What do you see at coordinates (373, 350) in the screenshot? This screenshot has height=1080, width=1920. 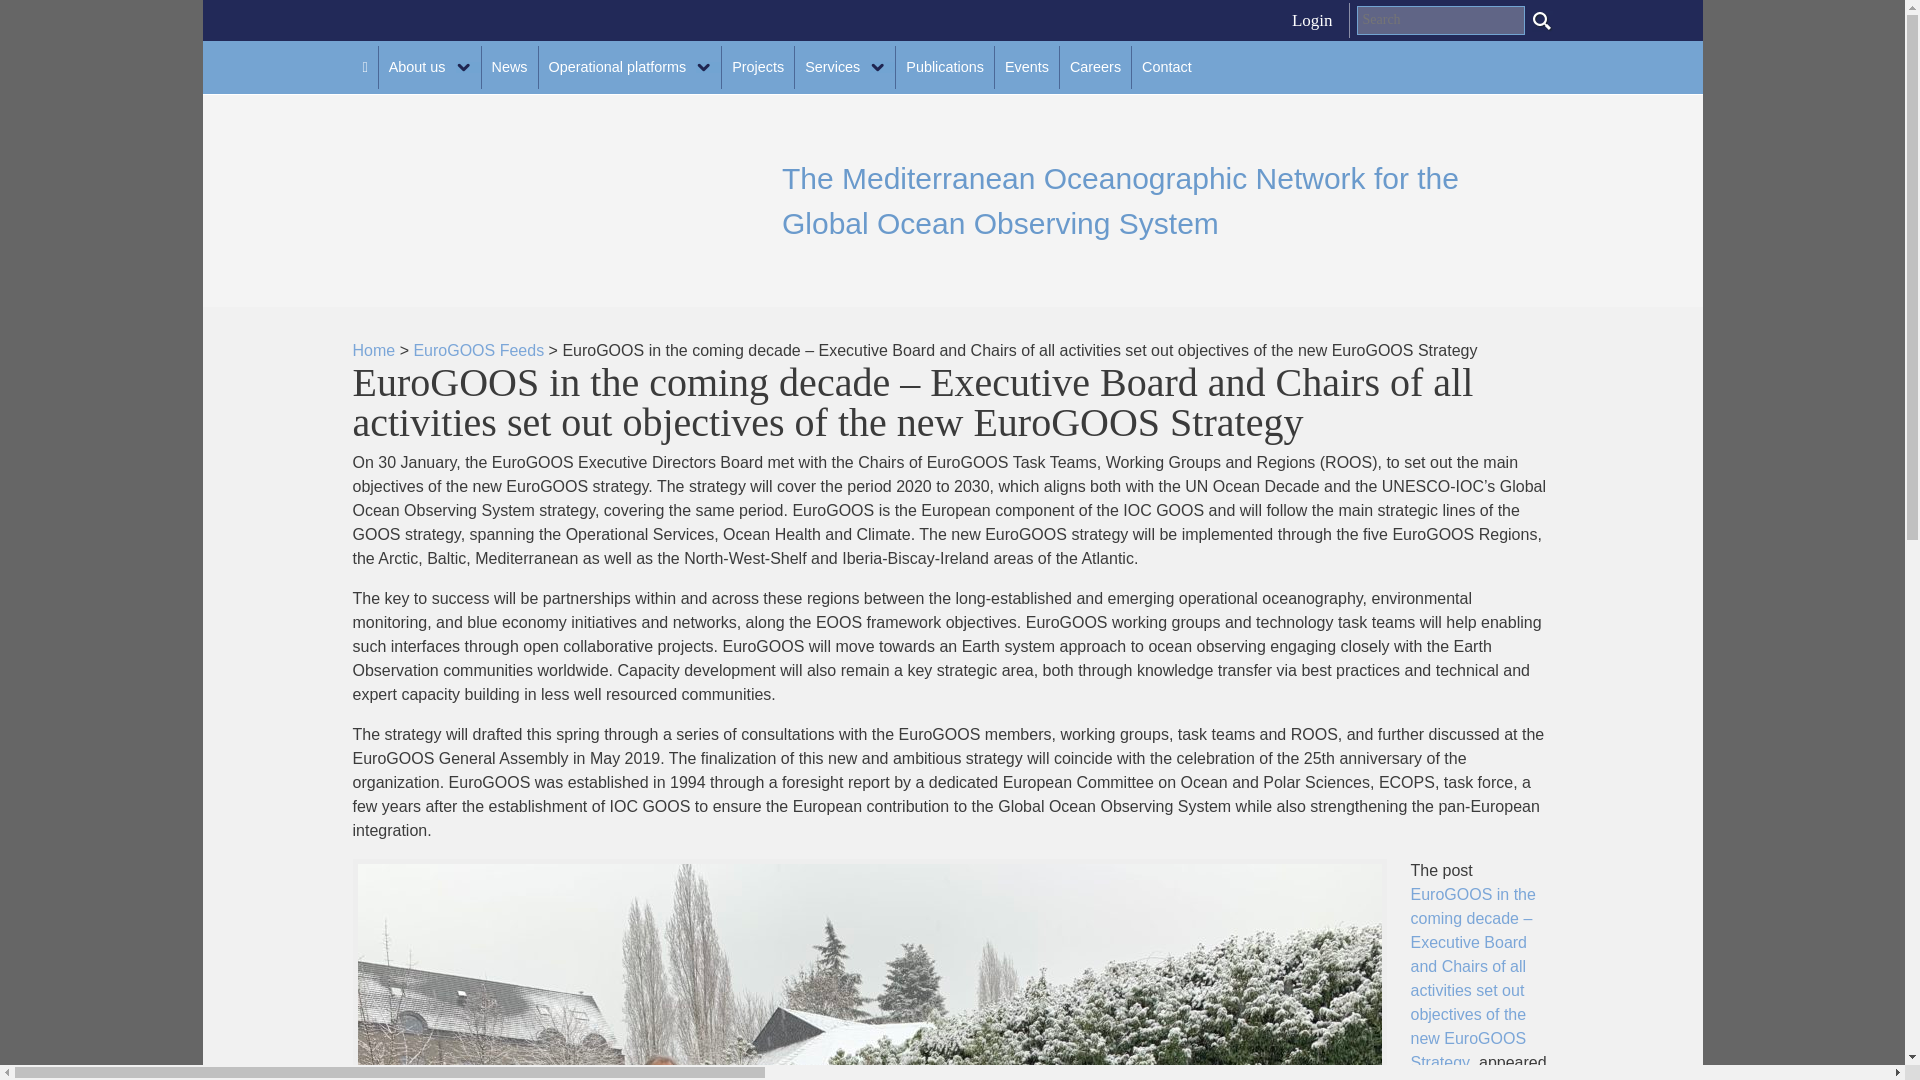 I see `Home` at bounding box center [373, 350].